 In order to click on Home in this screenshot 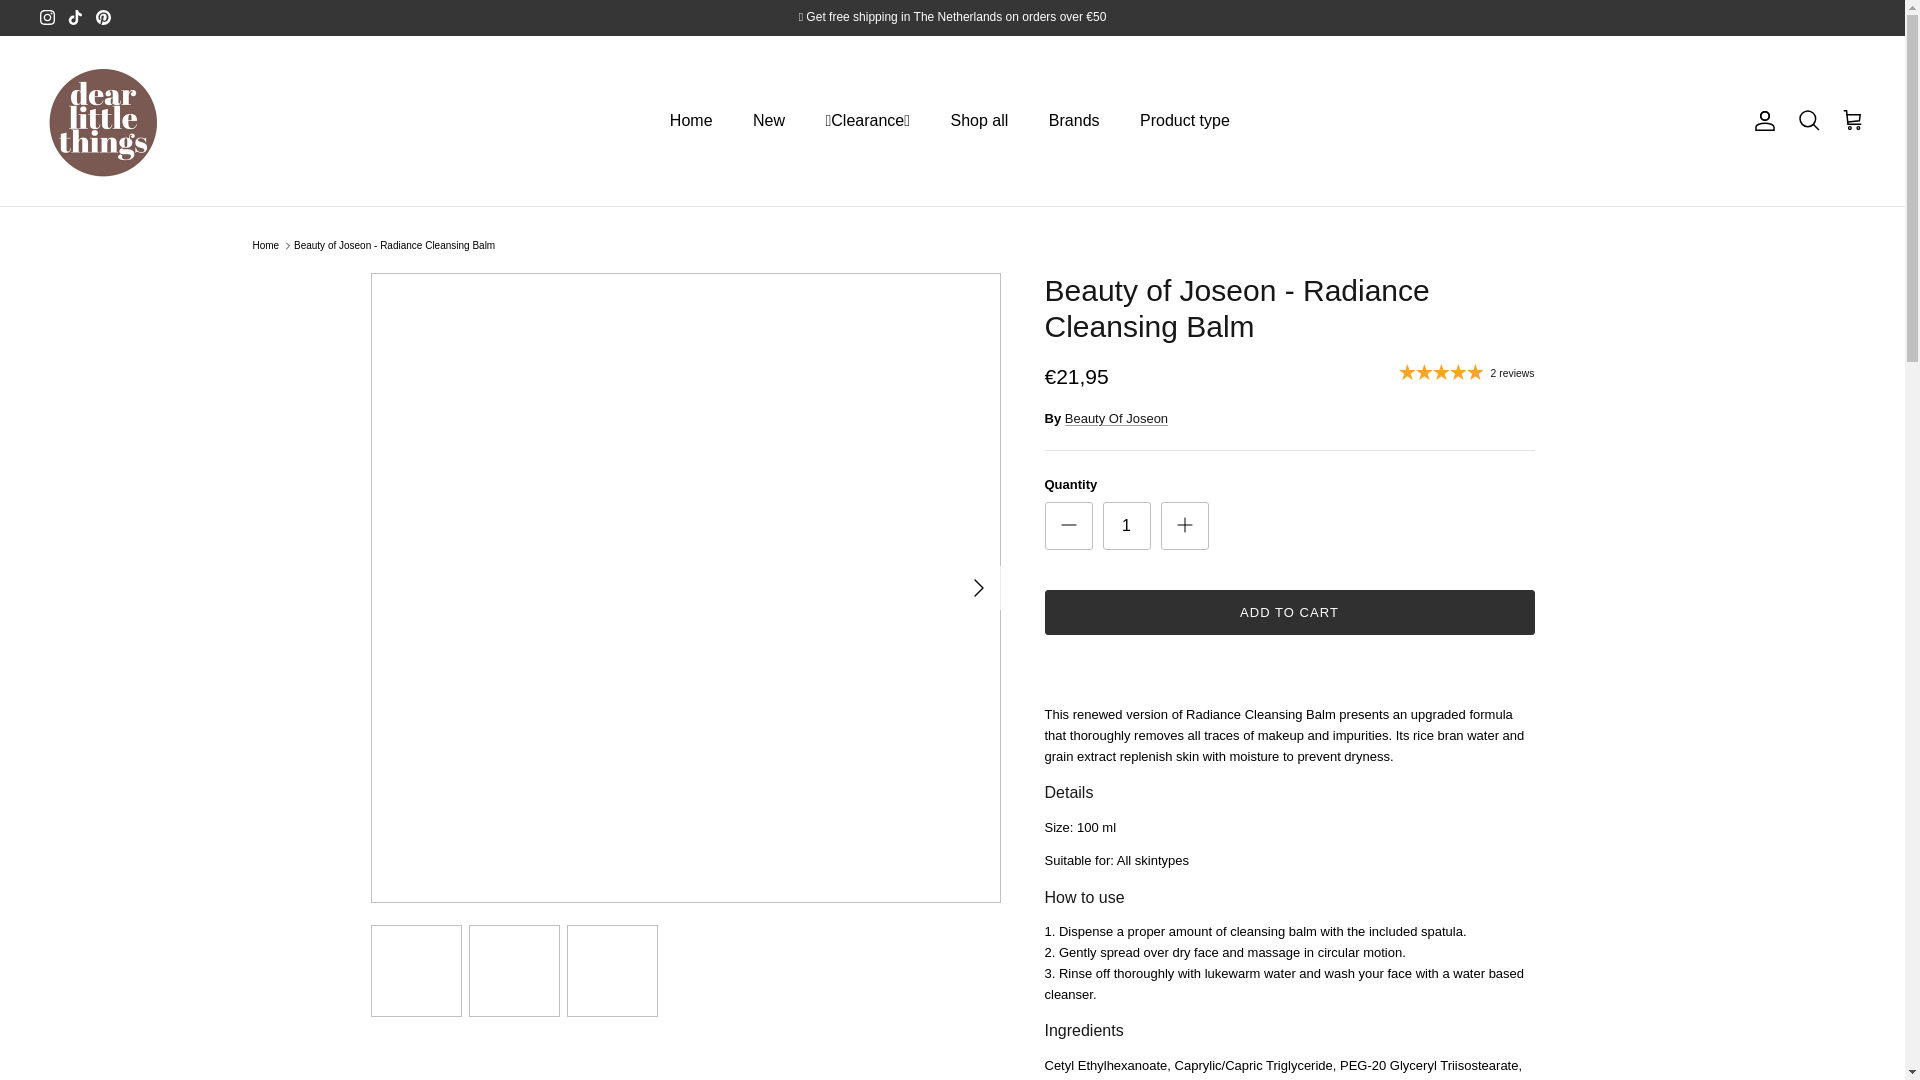, I will do `click(692, 121)`.